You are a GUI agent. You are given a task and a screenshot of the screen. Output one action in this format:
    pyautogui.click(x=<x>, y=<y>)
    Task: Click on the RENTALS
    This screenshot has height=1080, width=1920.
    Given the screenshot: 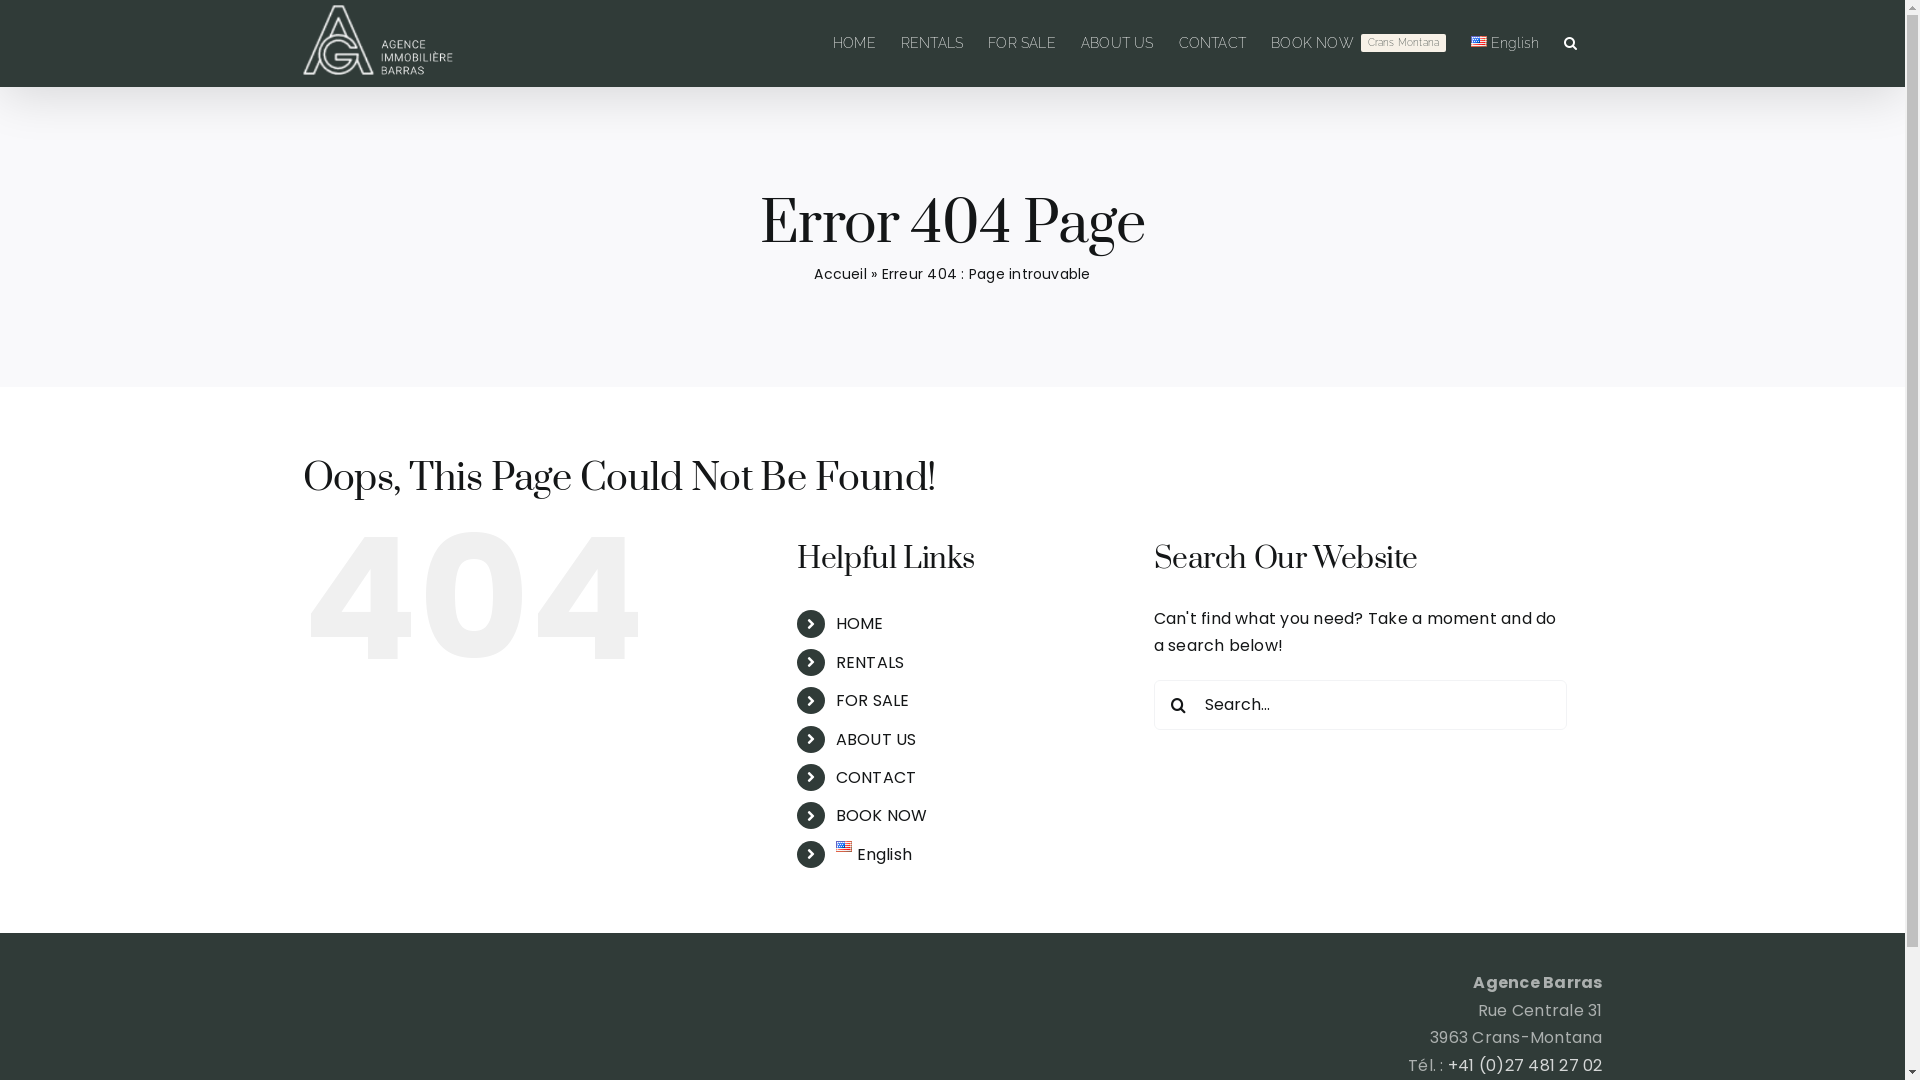 What is the action you would take?
    pyautogui.click(x=870, y=662)
    